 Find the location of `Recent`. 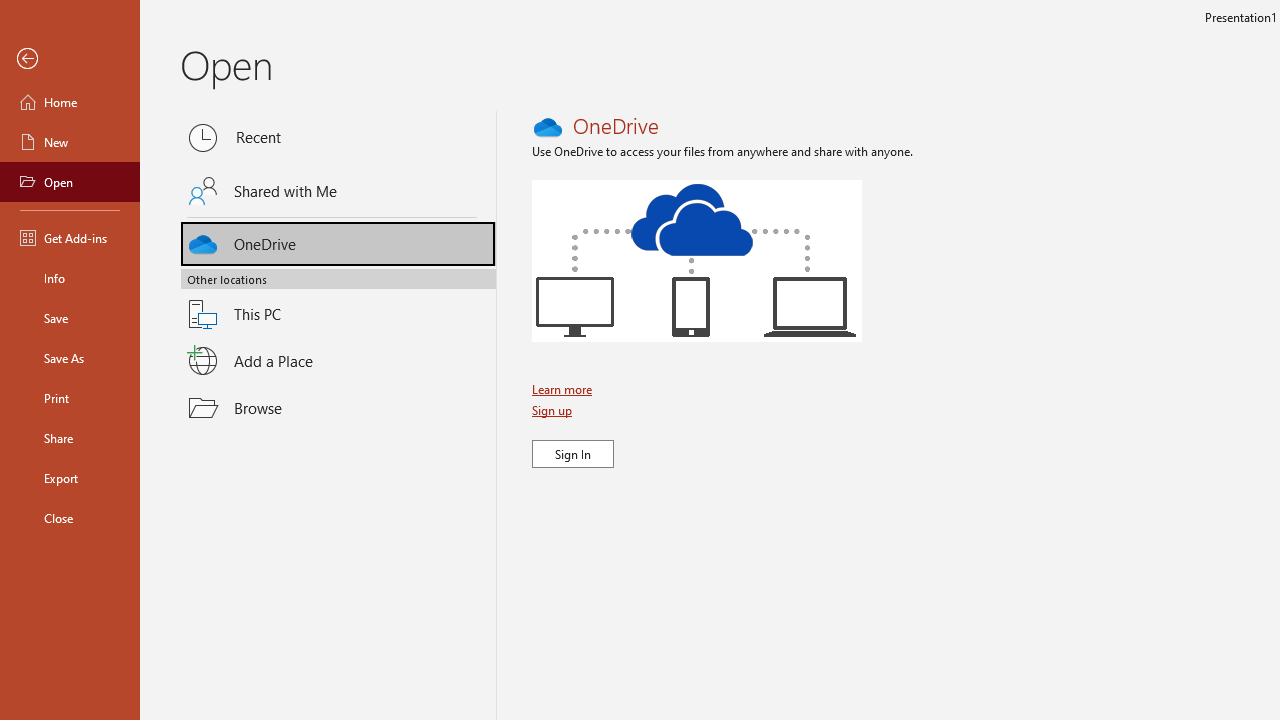

Recent is located at coordinates (338, 138).